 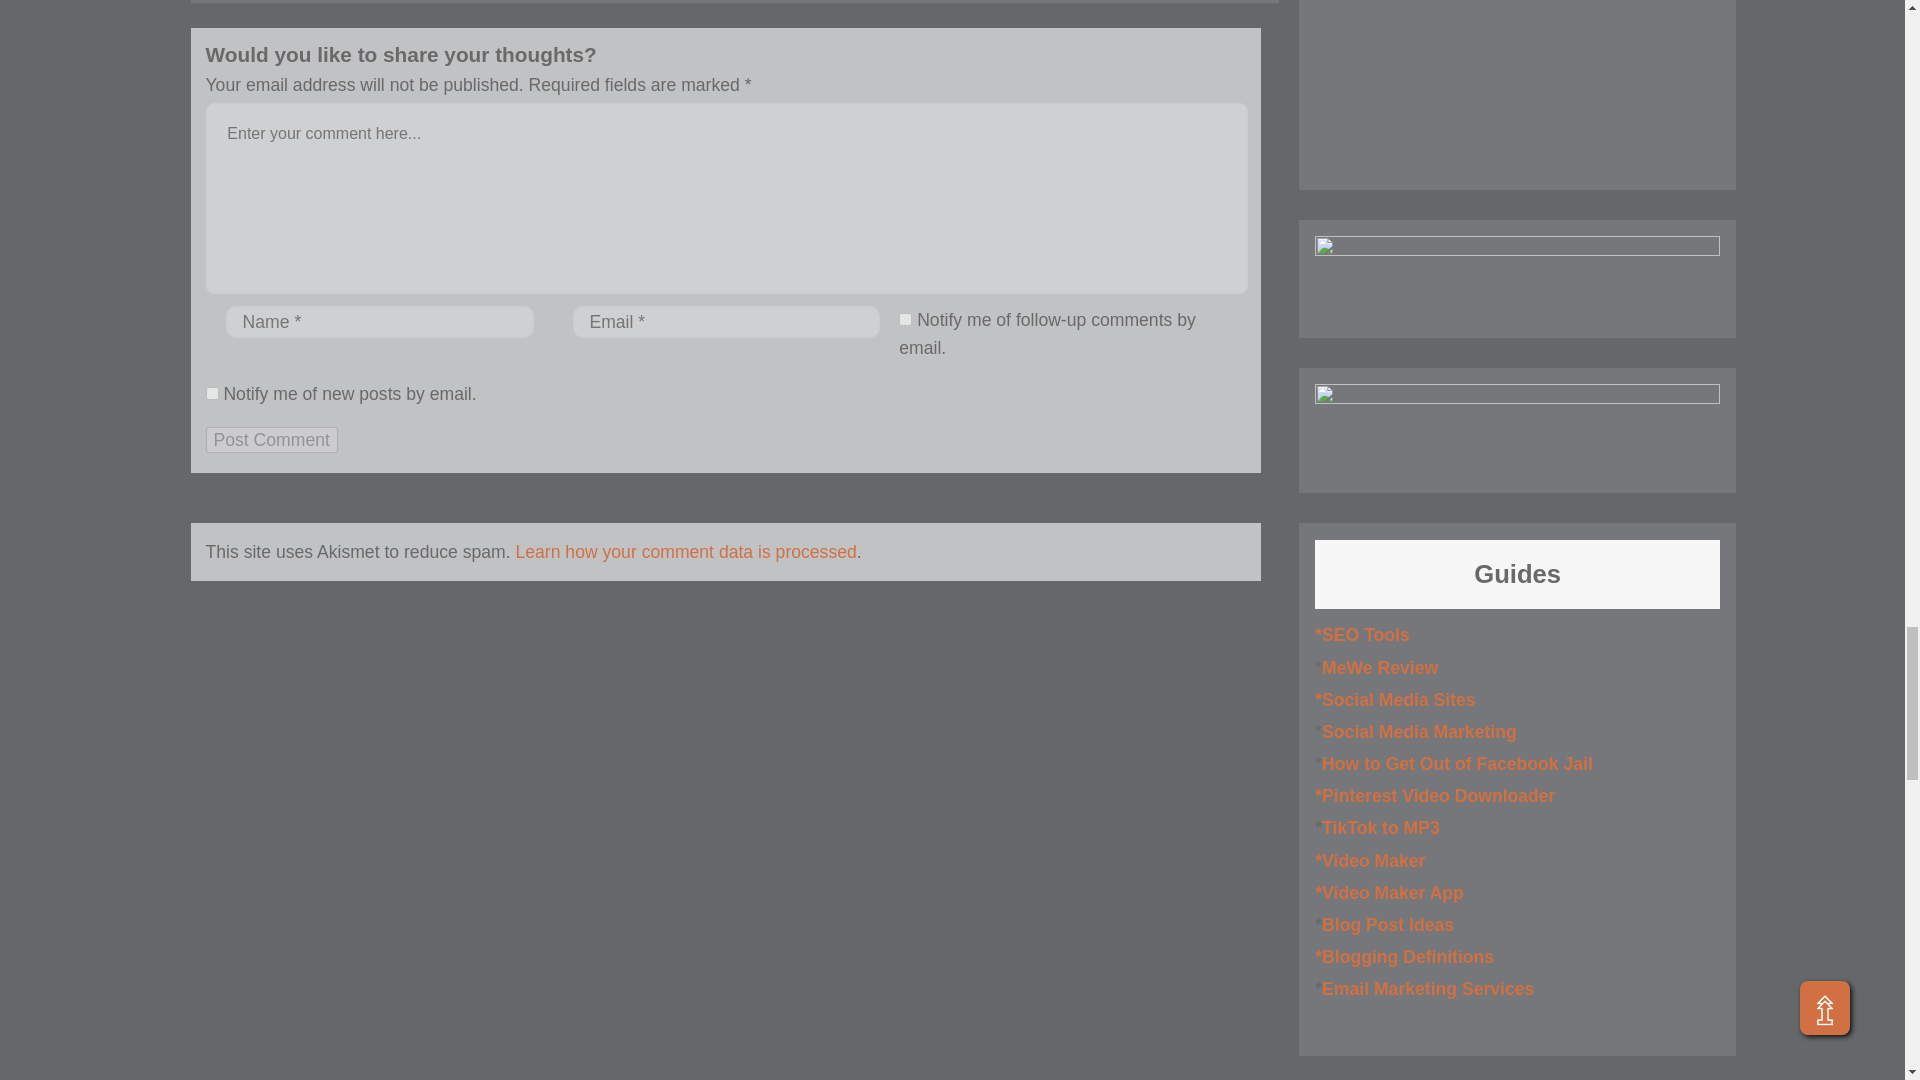 I want to click on subscribe, so click(x=905, y=320).